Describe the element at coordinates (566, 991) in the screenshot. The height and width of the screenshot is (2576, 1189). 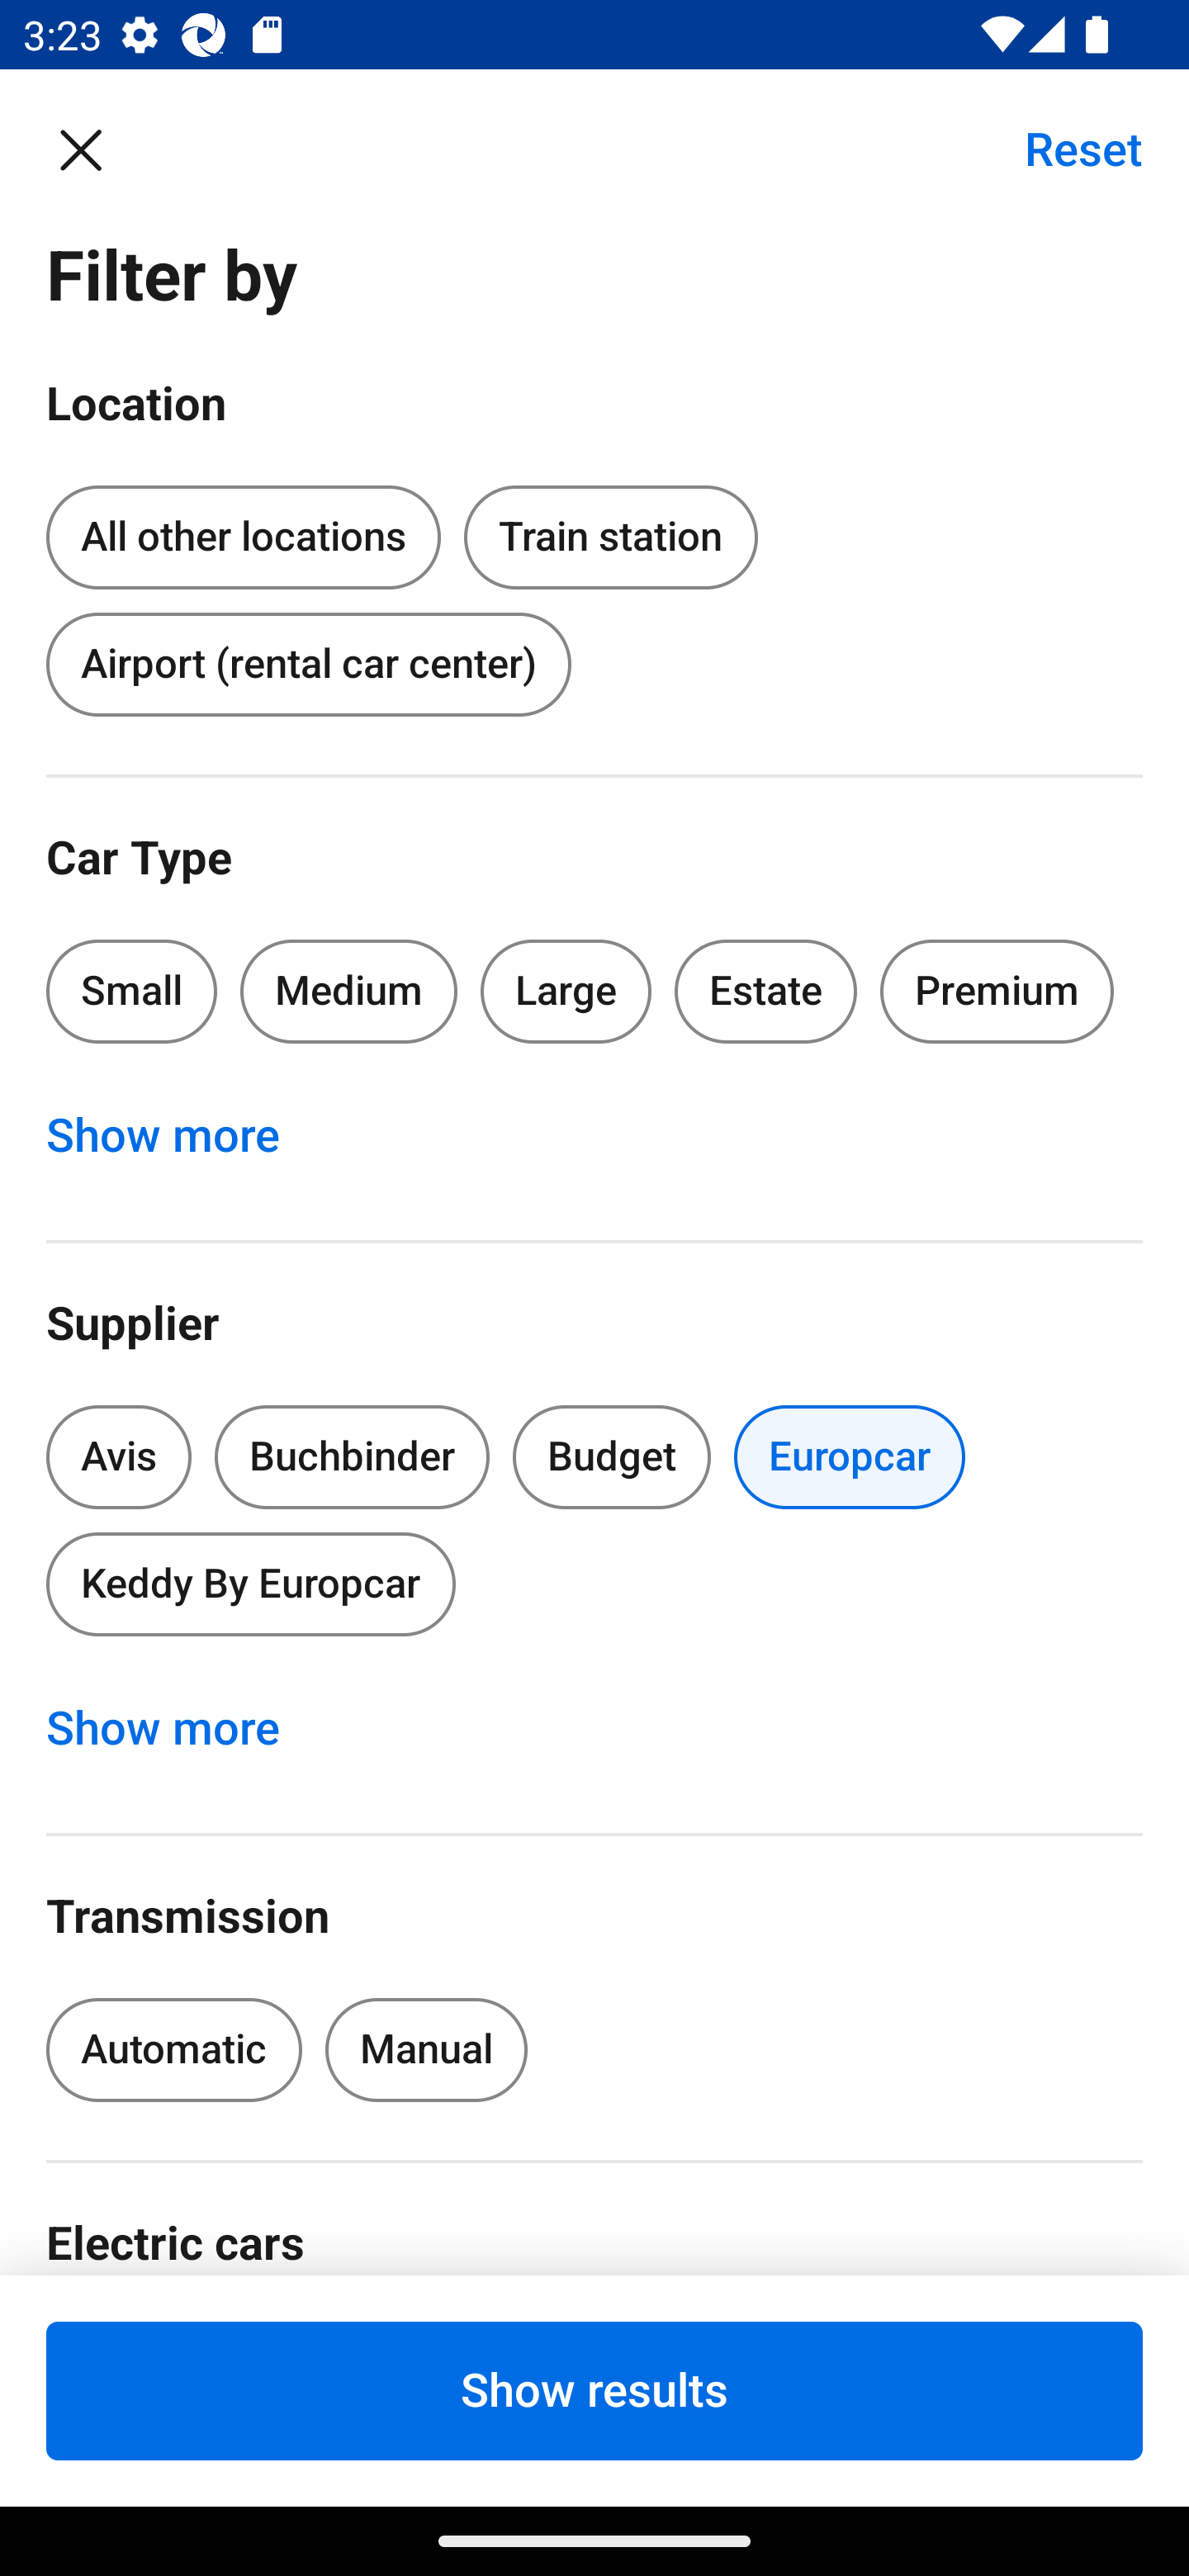
I see `Large` at that location.